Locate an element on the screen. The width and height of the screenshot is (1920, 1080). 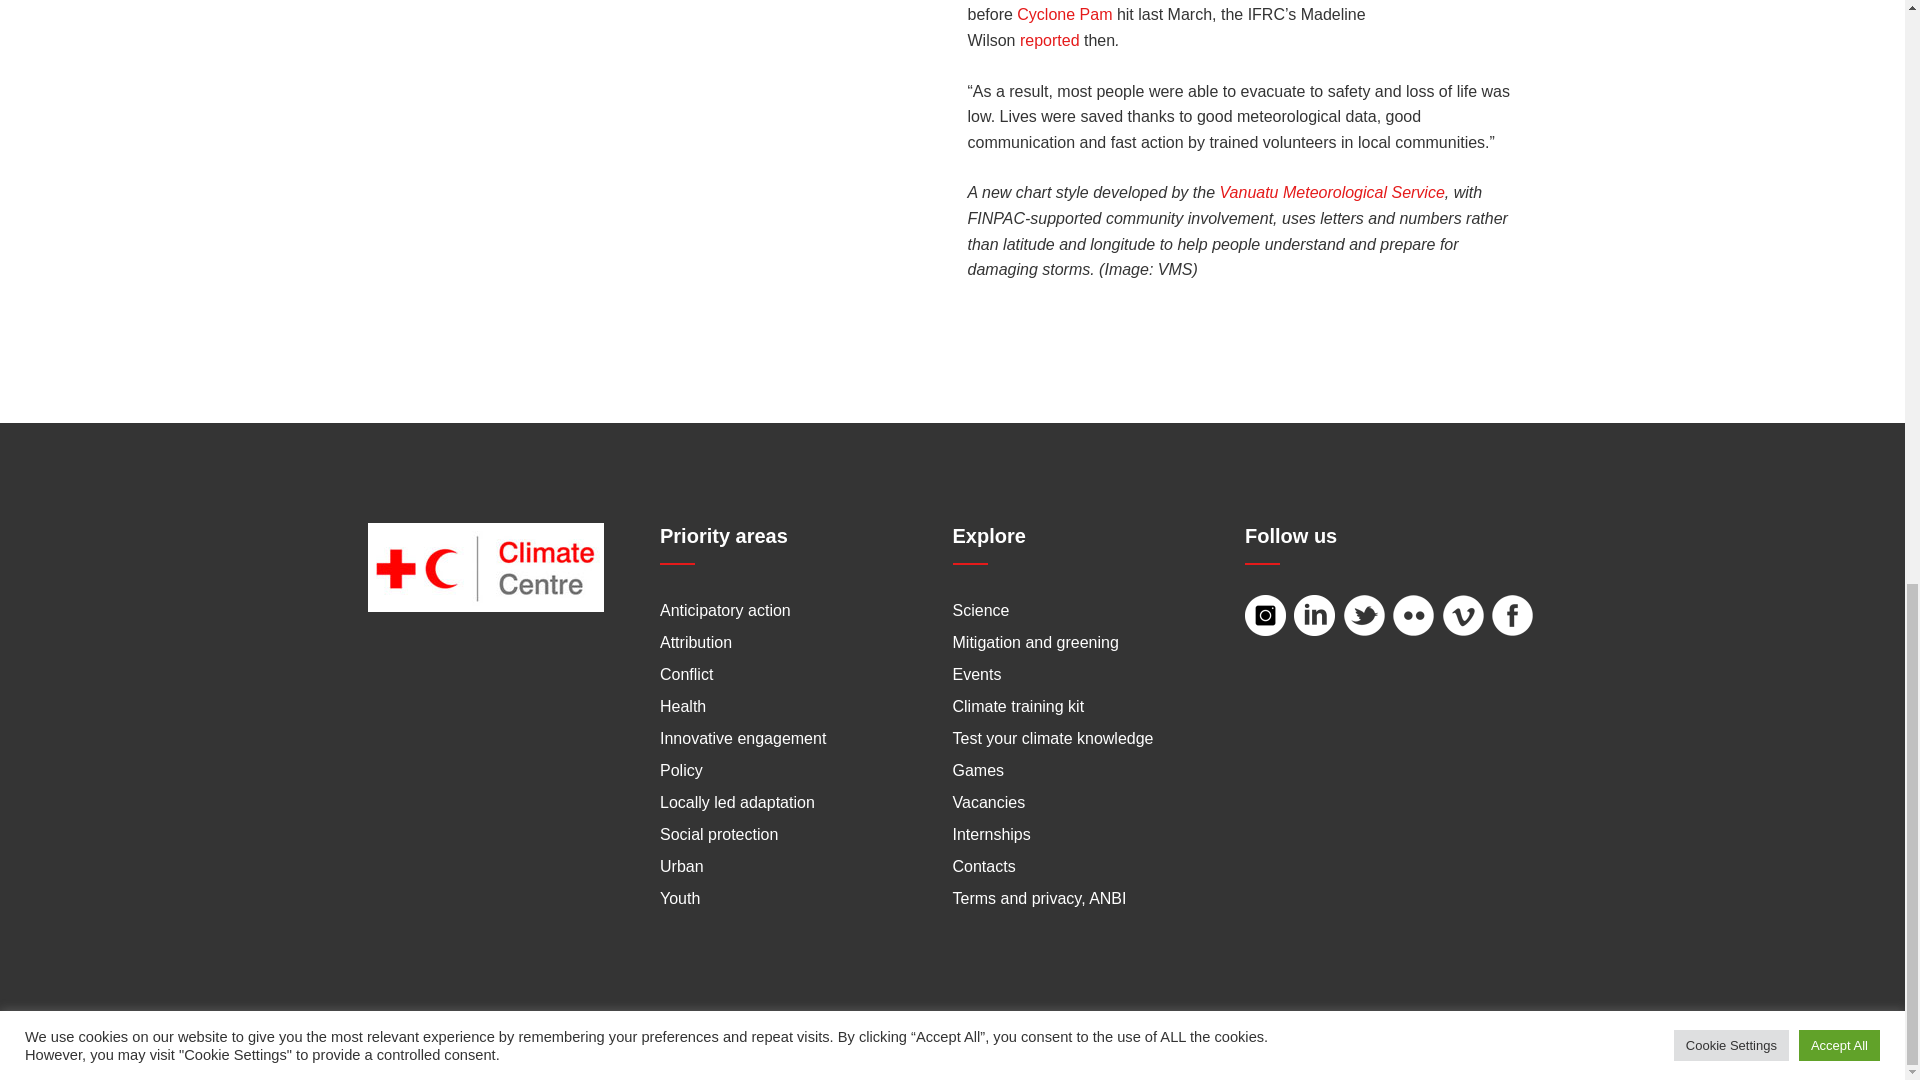
Attribution is located at coordinates (696, 642).